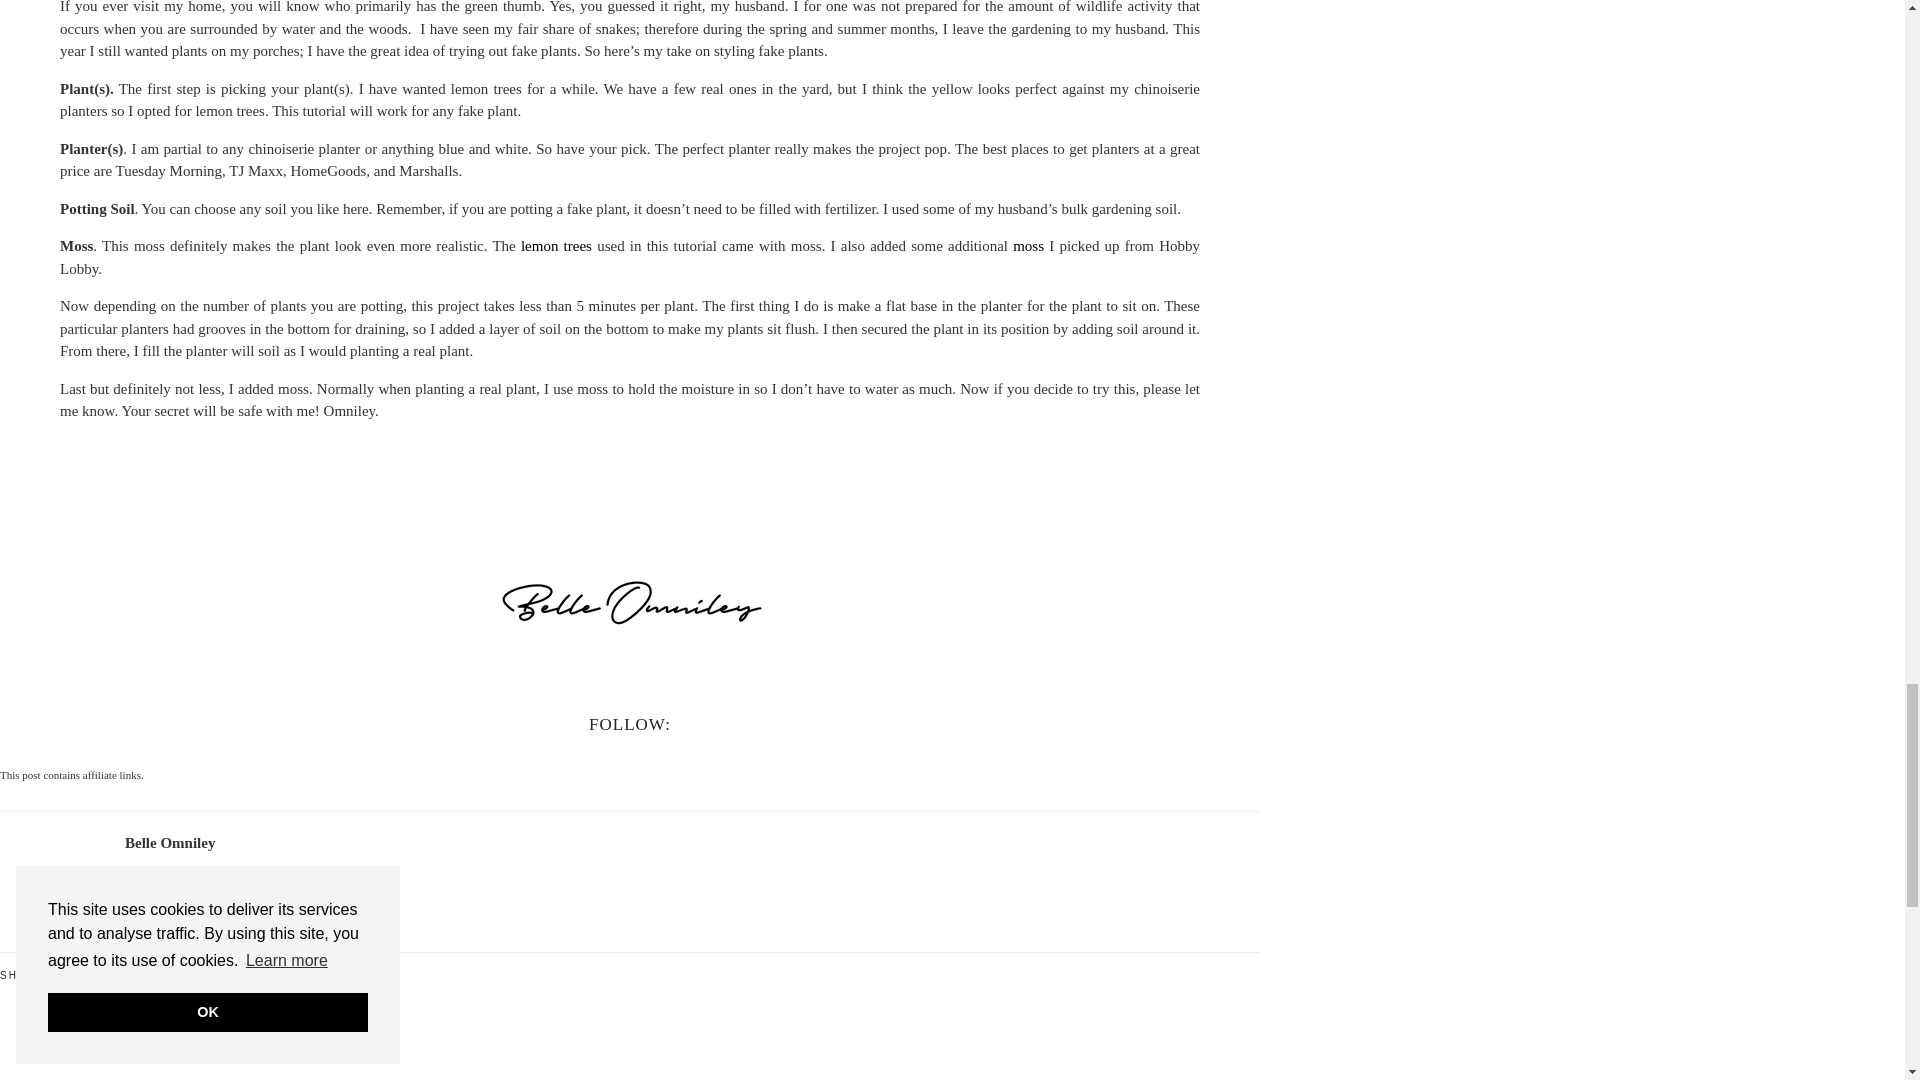 Image resolution: width=1920 pixels, height=1080 pixels. Describe the element at coordinates (79, 974) in the screenshot. I see `Share on Pinterest` at that location.